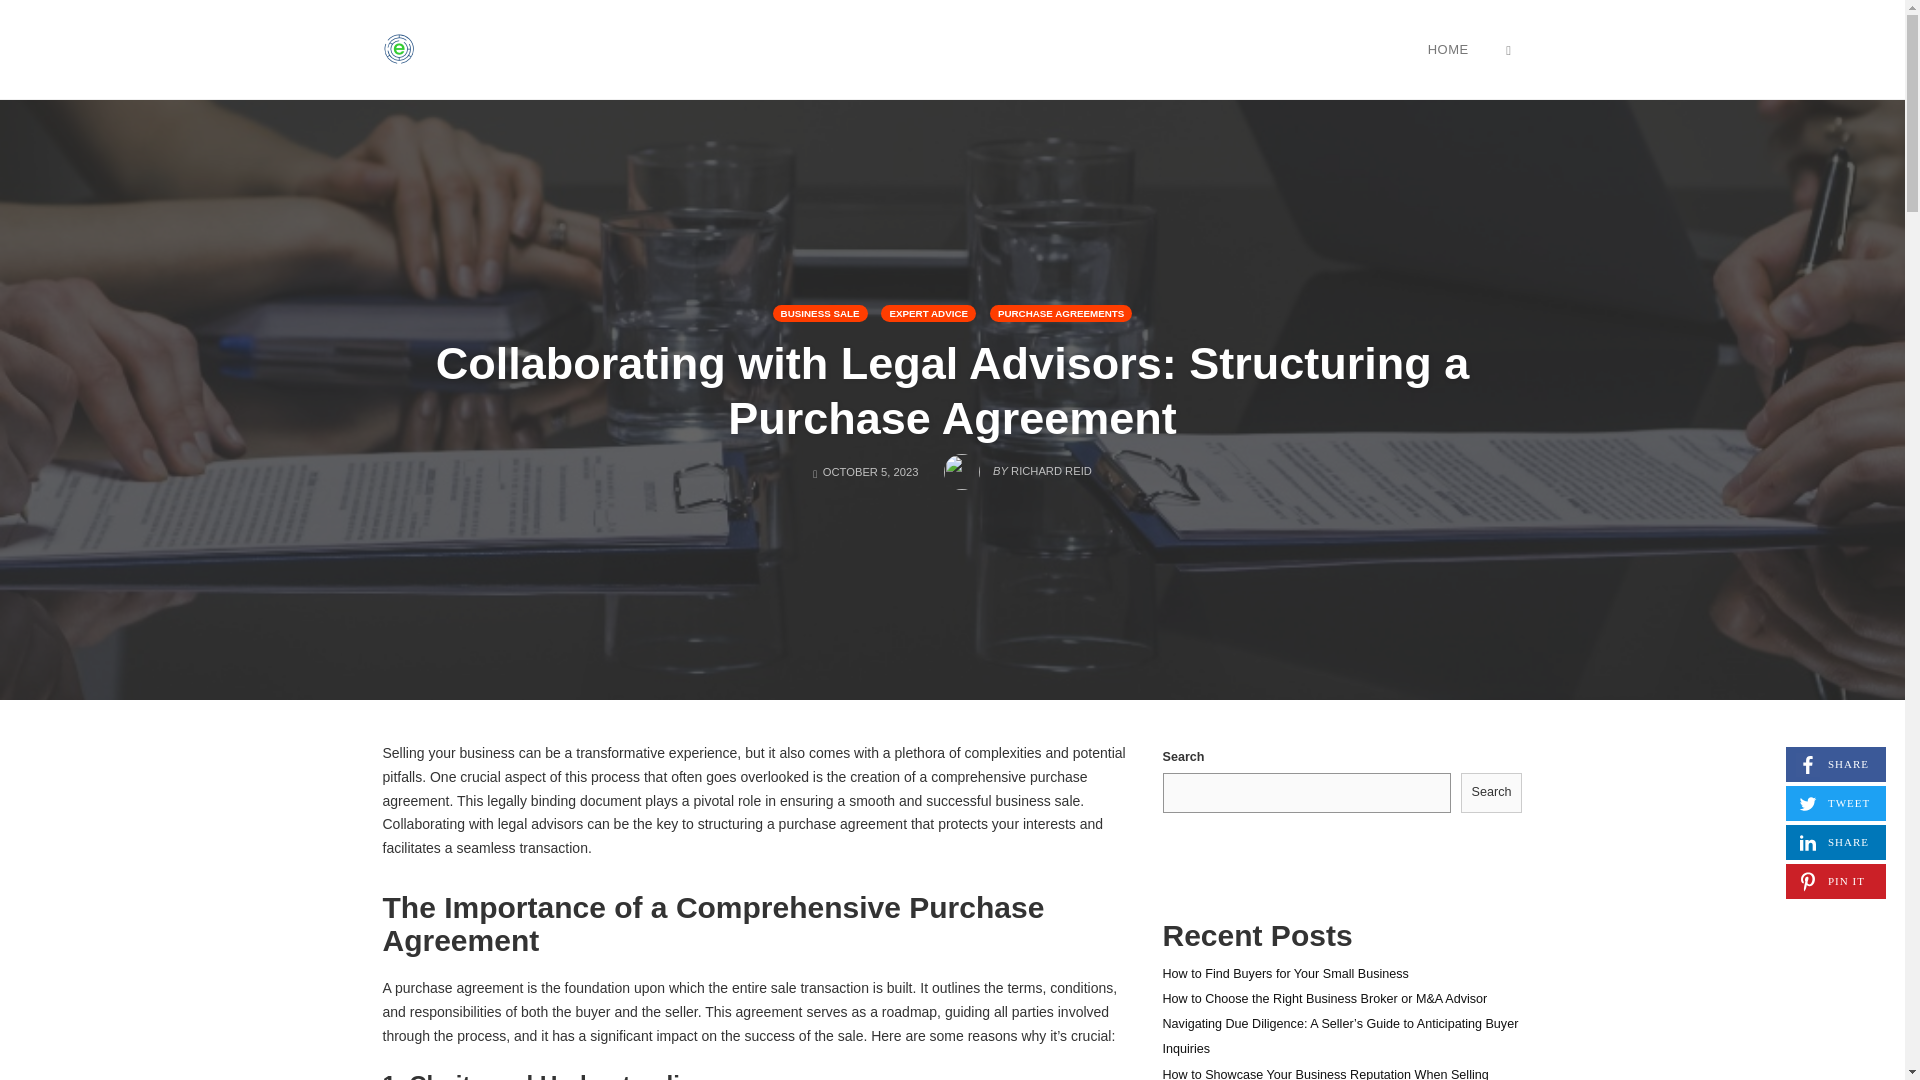 The height and width of the screenshot is (1080, 1920). I want to click on Search, so click(1284, 973).